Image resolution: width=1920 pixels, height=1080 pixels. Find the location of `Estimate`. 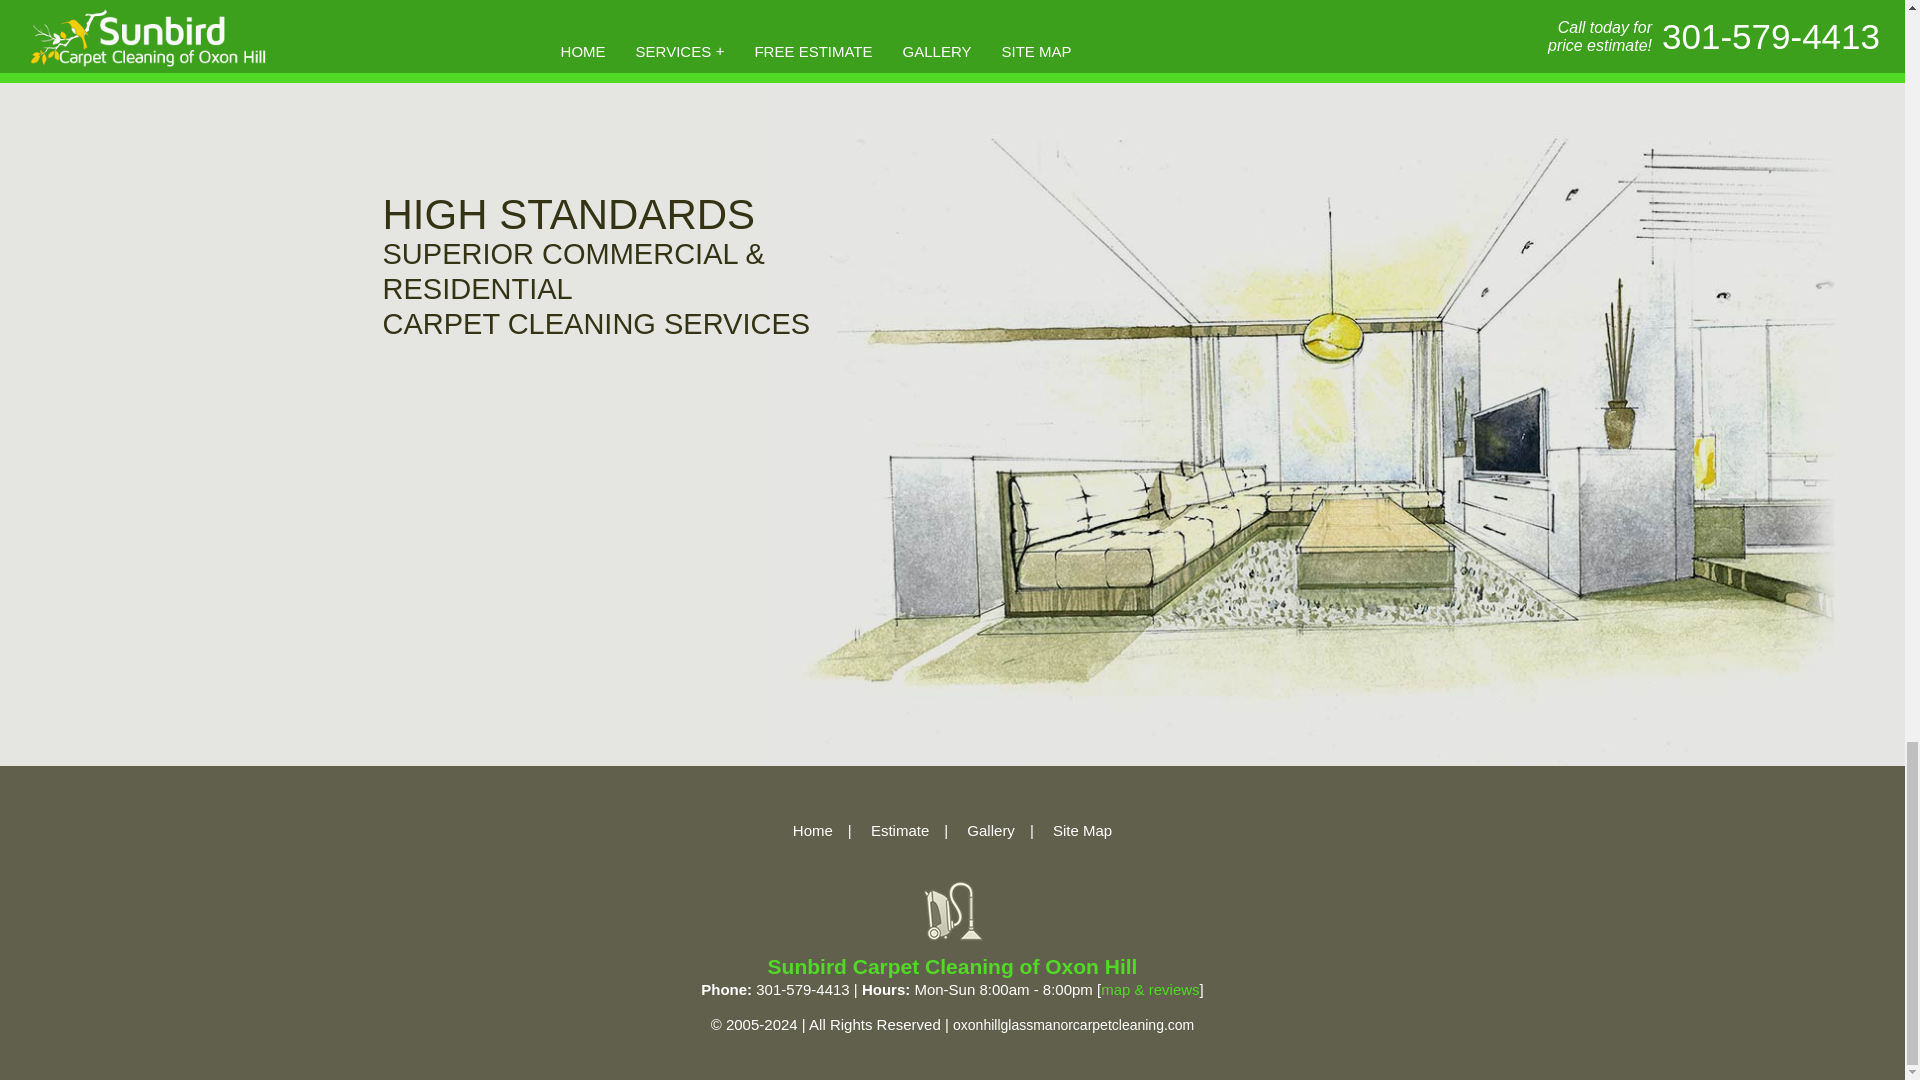

Estimate is located at coordinates (900, 830).